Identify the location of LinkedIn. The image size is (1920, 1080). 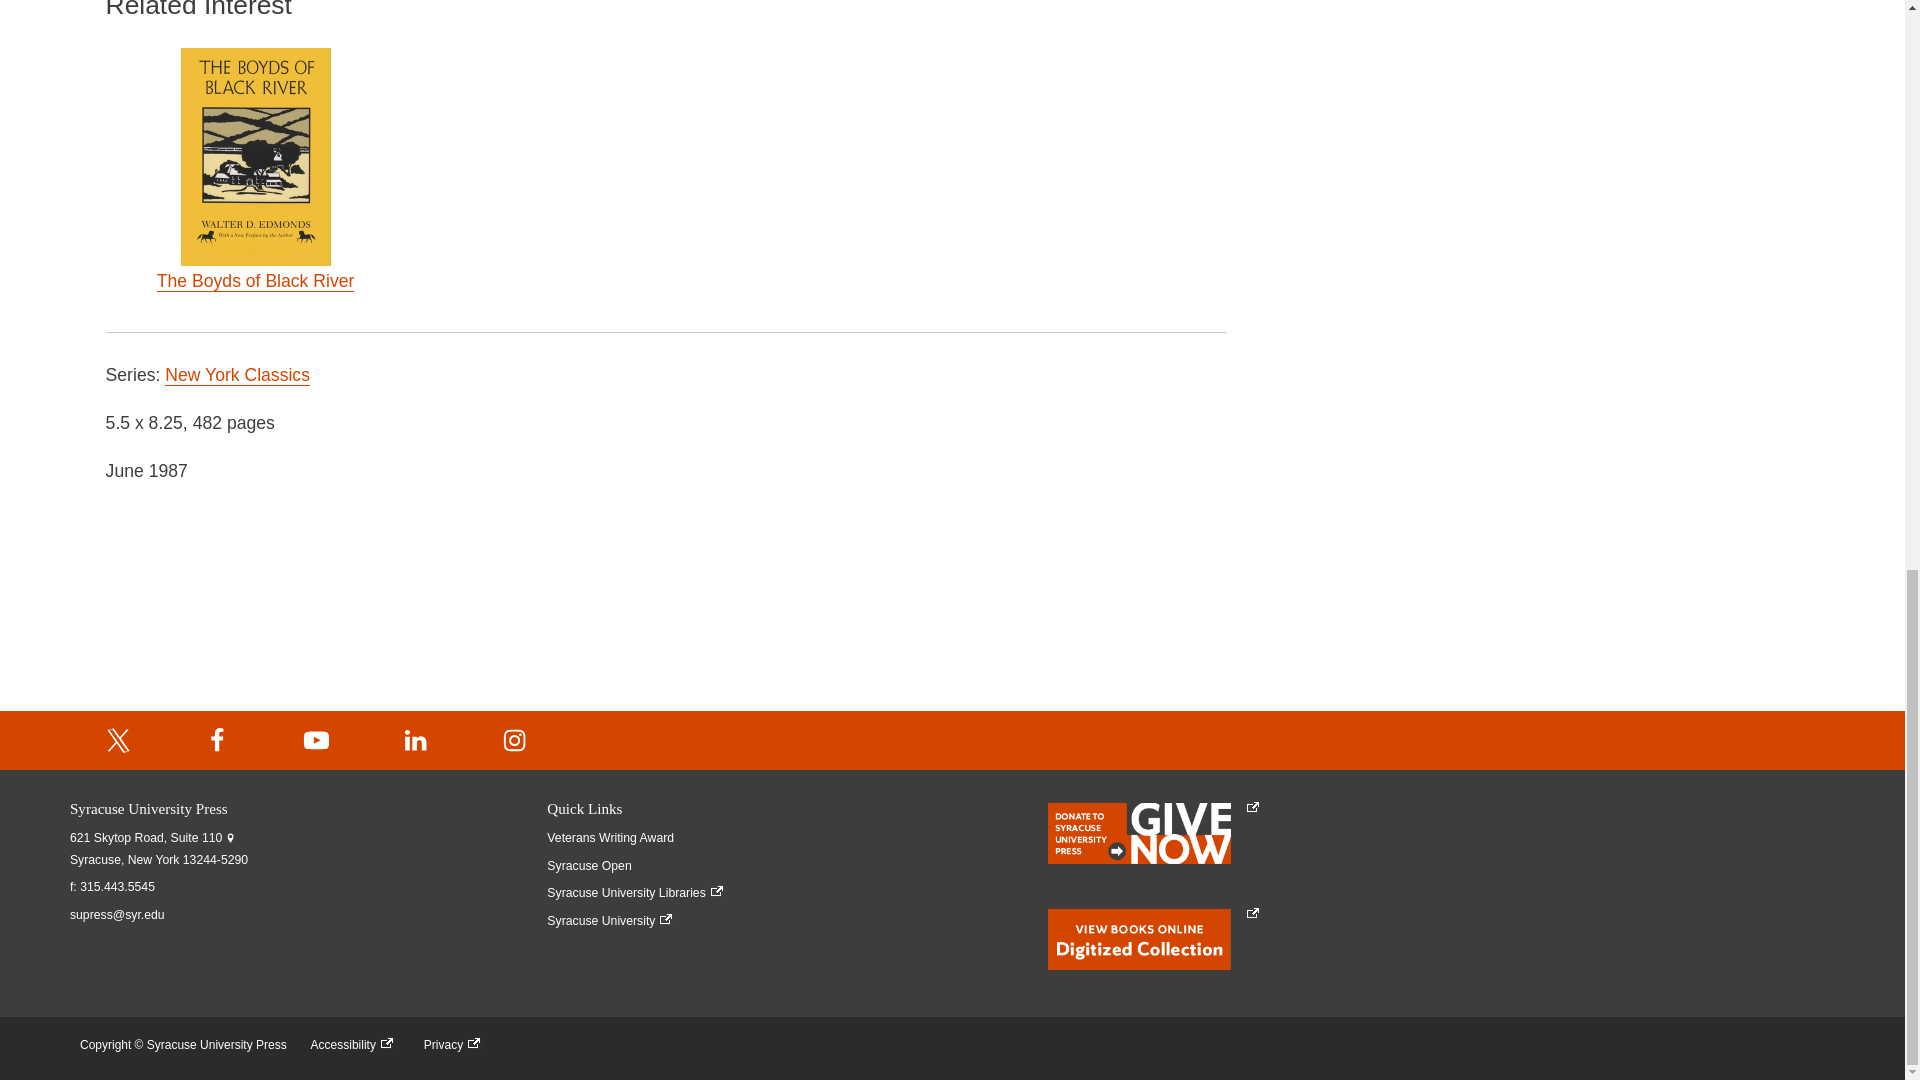
(416, 740).